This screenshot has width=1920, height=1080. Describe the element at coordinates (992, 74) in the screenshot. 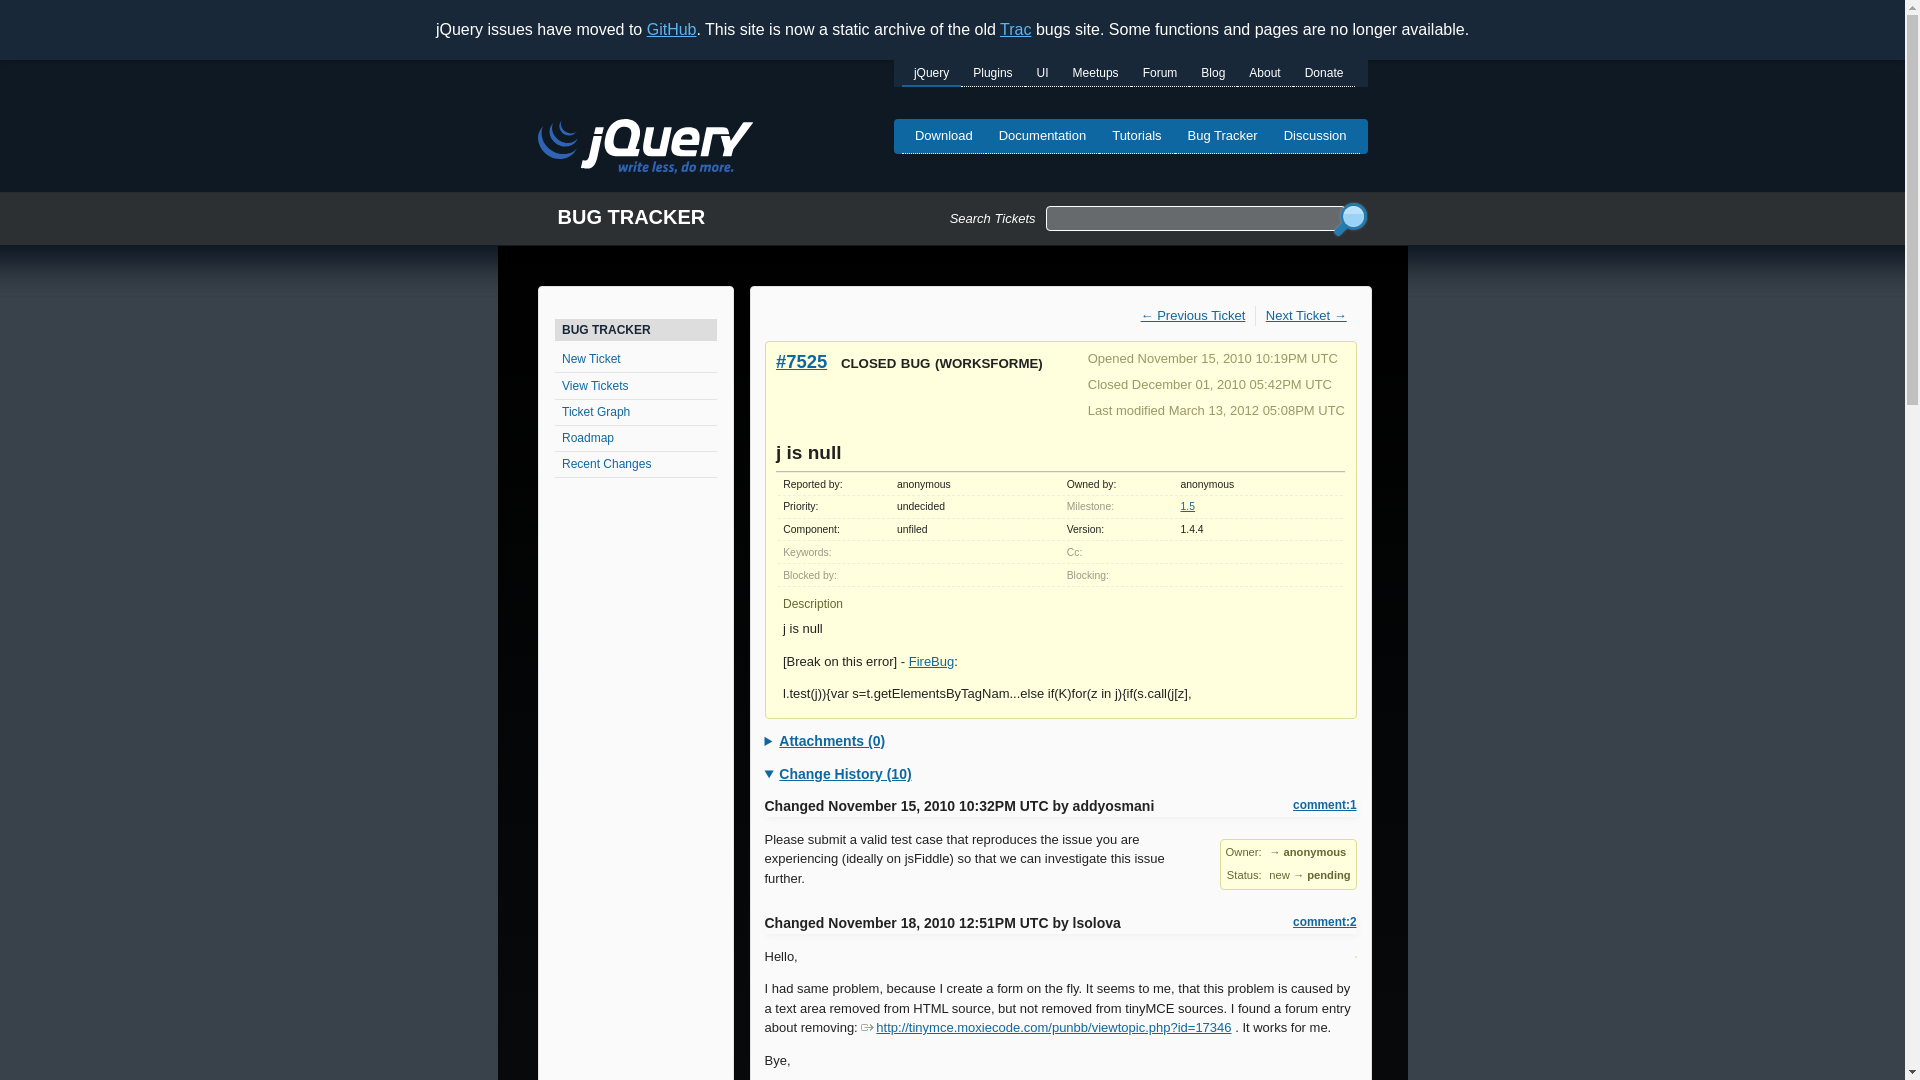

I see `jQuery Plugins` at that location.